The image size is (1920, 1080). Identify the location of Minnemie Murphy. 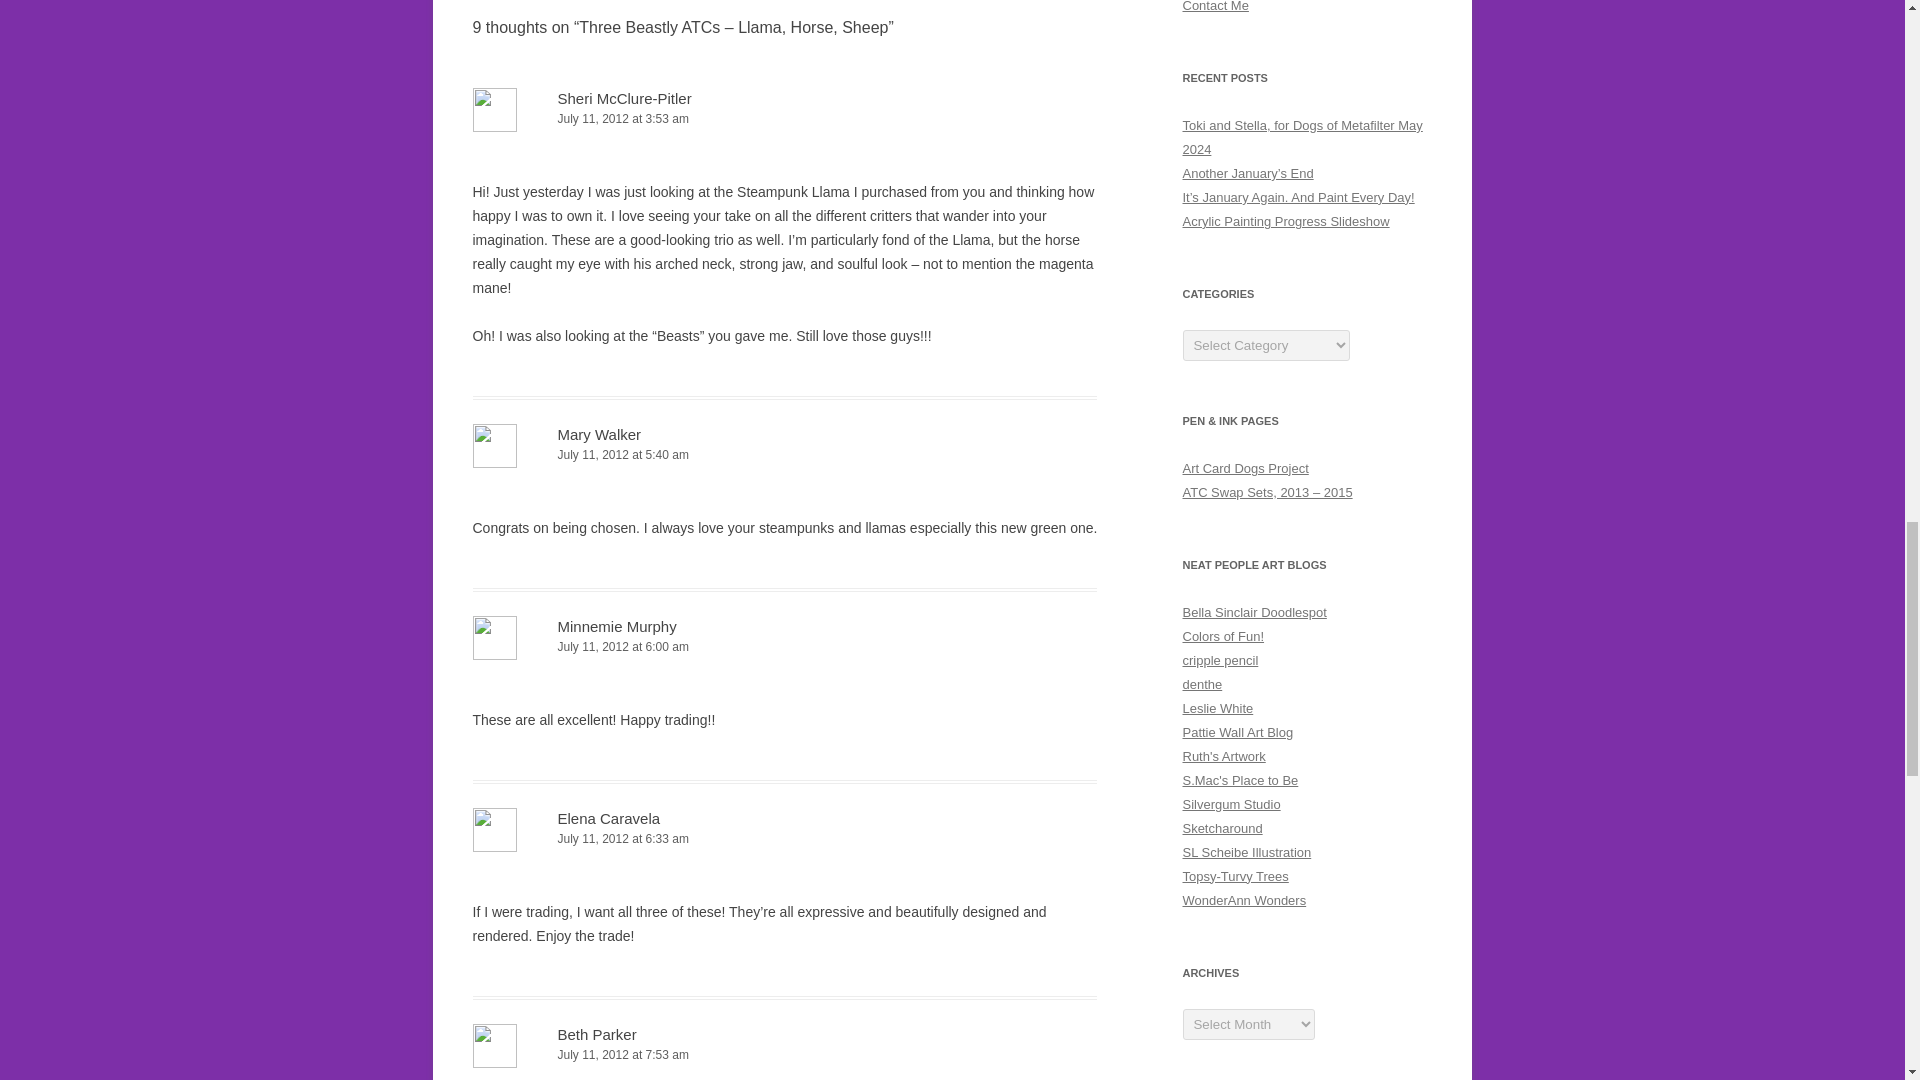
(618, 626).